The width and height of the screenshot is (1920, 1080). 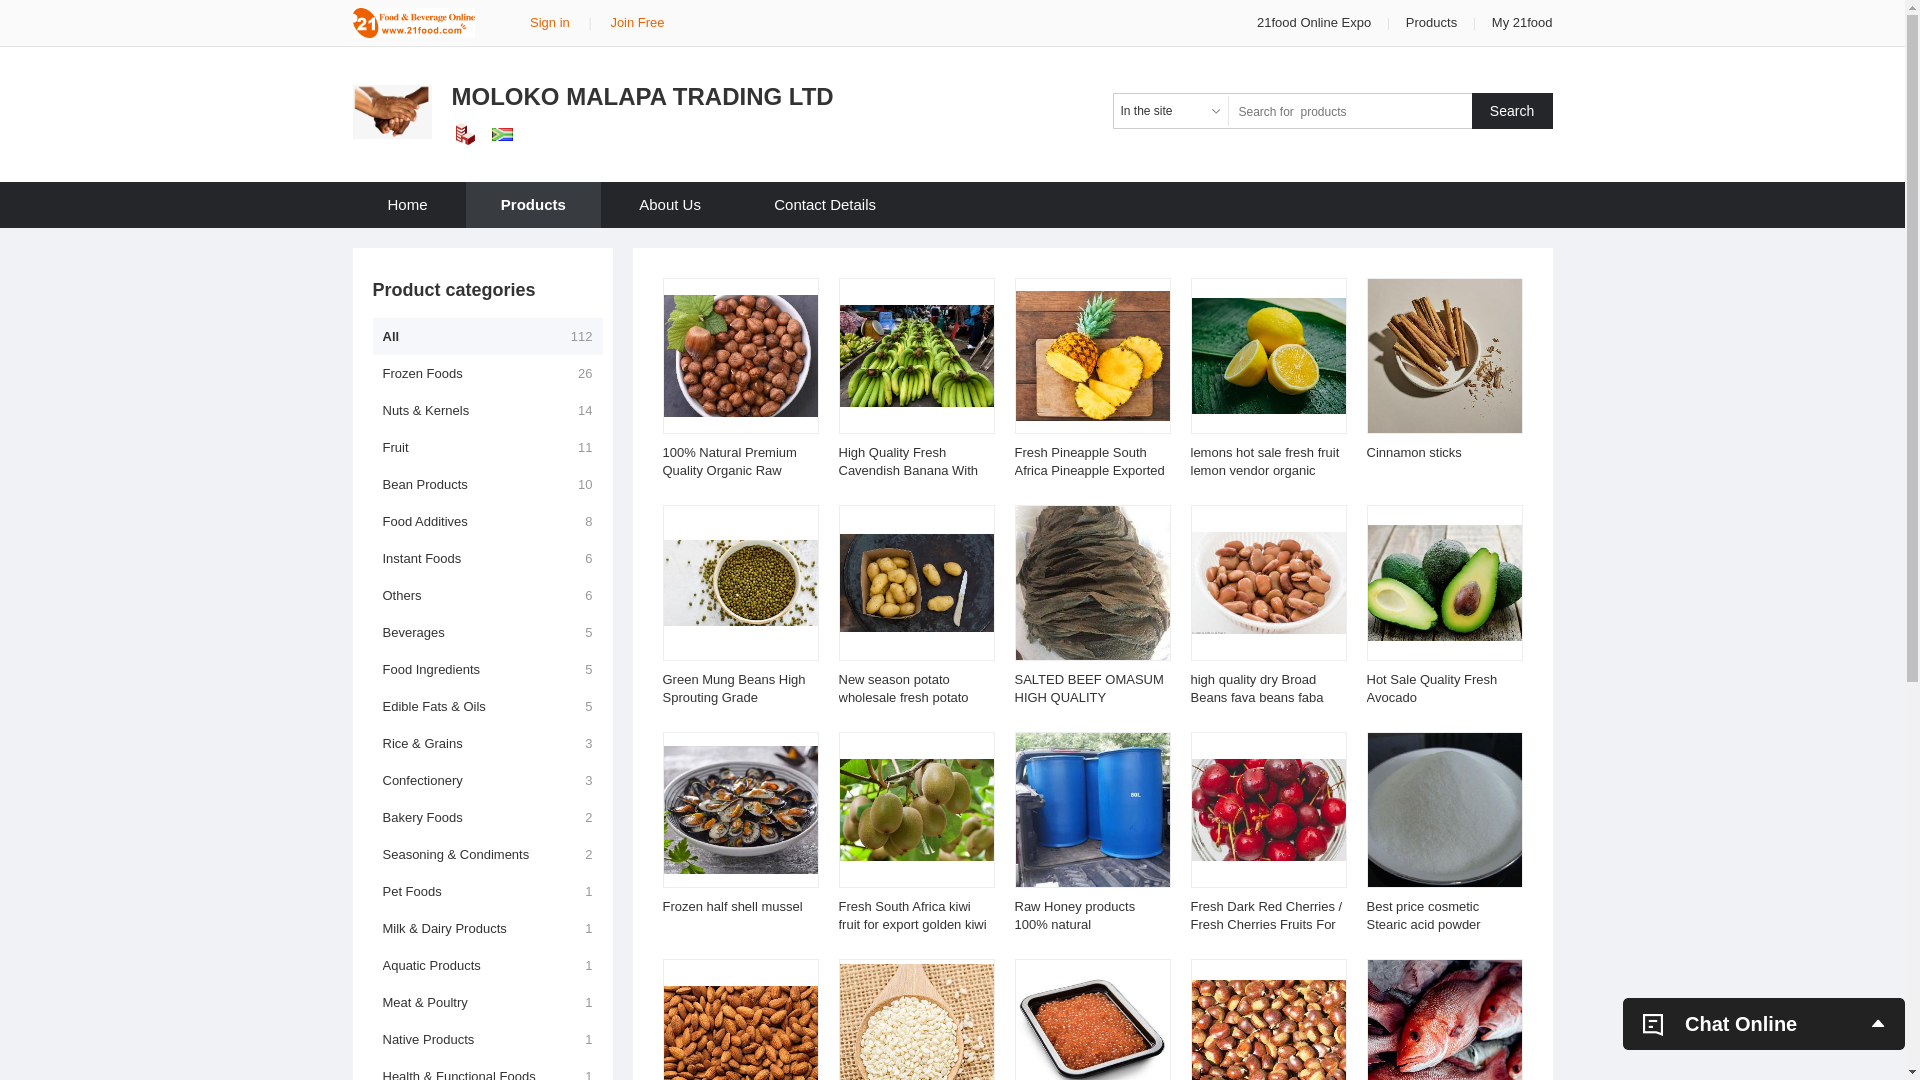 What do you see at coordinates (534, 205) in the screenshot?
I see `Products` at bounding box center [534, 205].